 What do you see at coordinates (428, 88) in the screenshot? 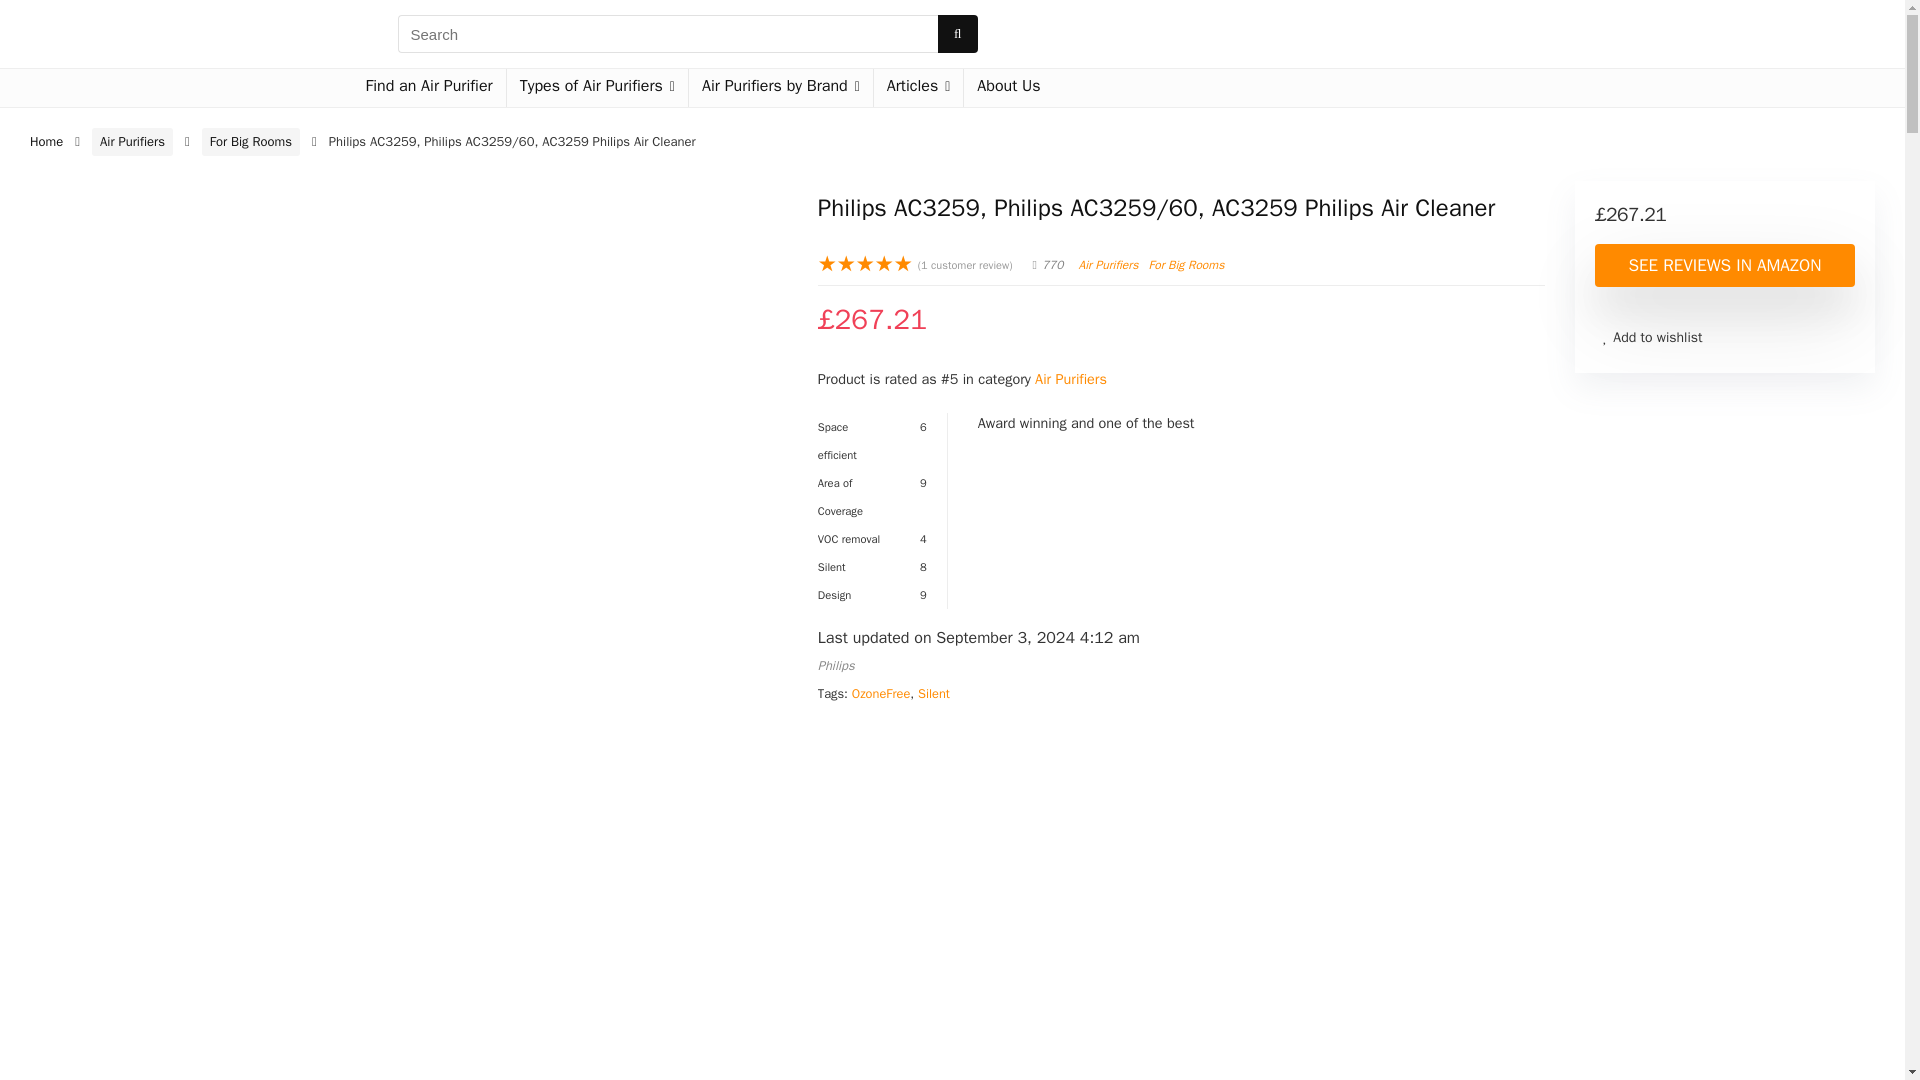
I see `Find an Air Purifier` at bounding box center [428, 88].